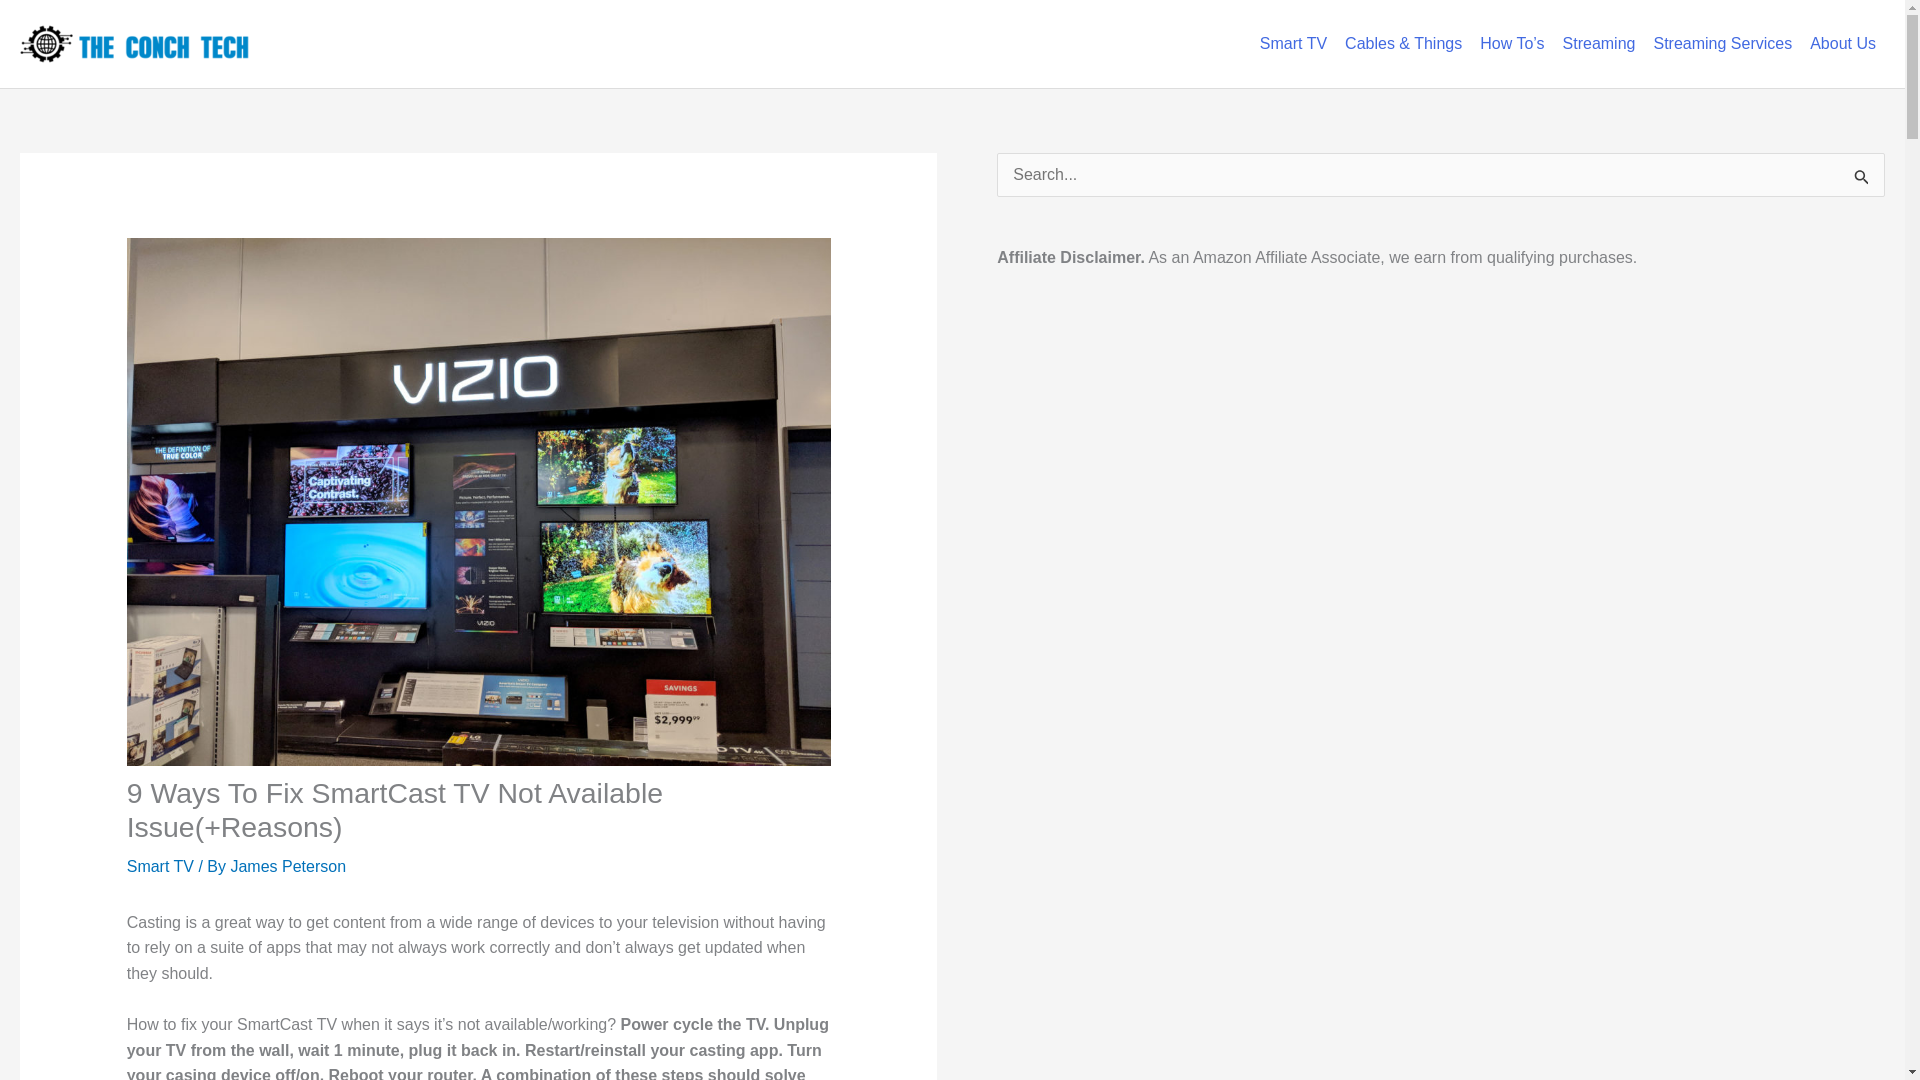 Image resolution: width=1920 pixels, height=1080 pixels. What do you see at coordinates (1294, 44) in the screenshot?
I see `Smart TV` at bounding box center [1294, 44].